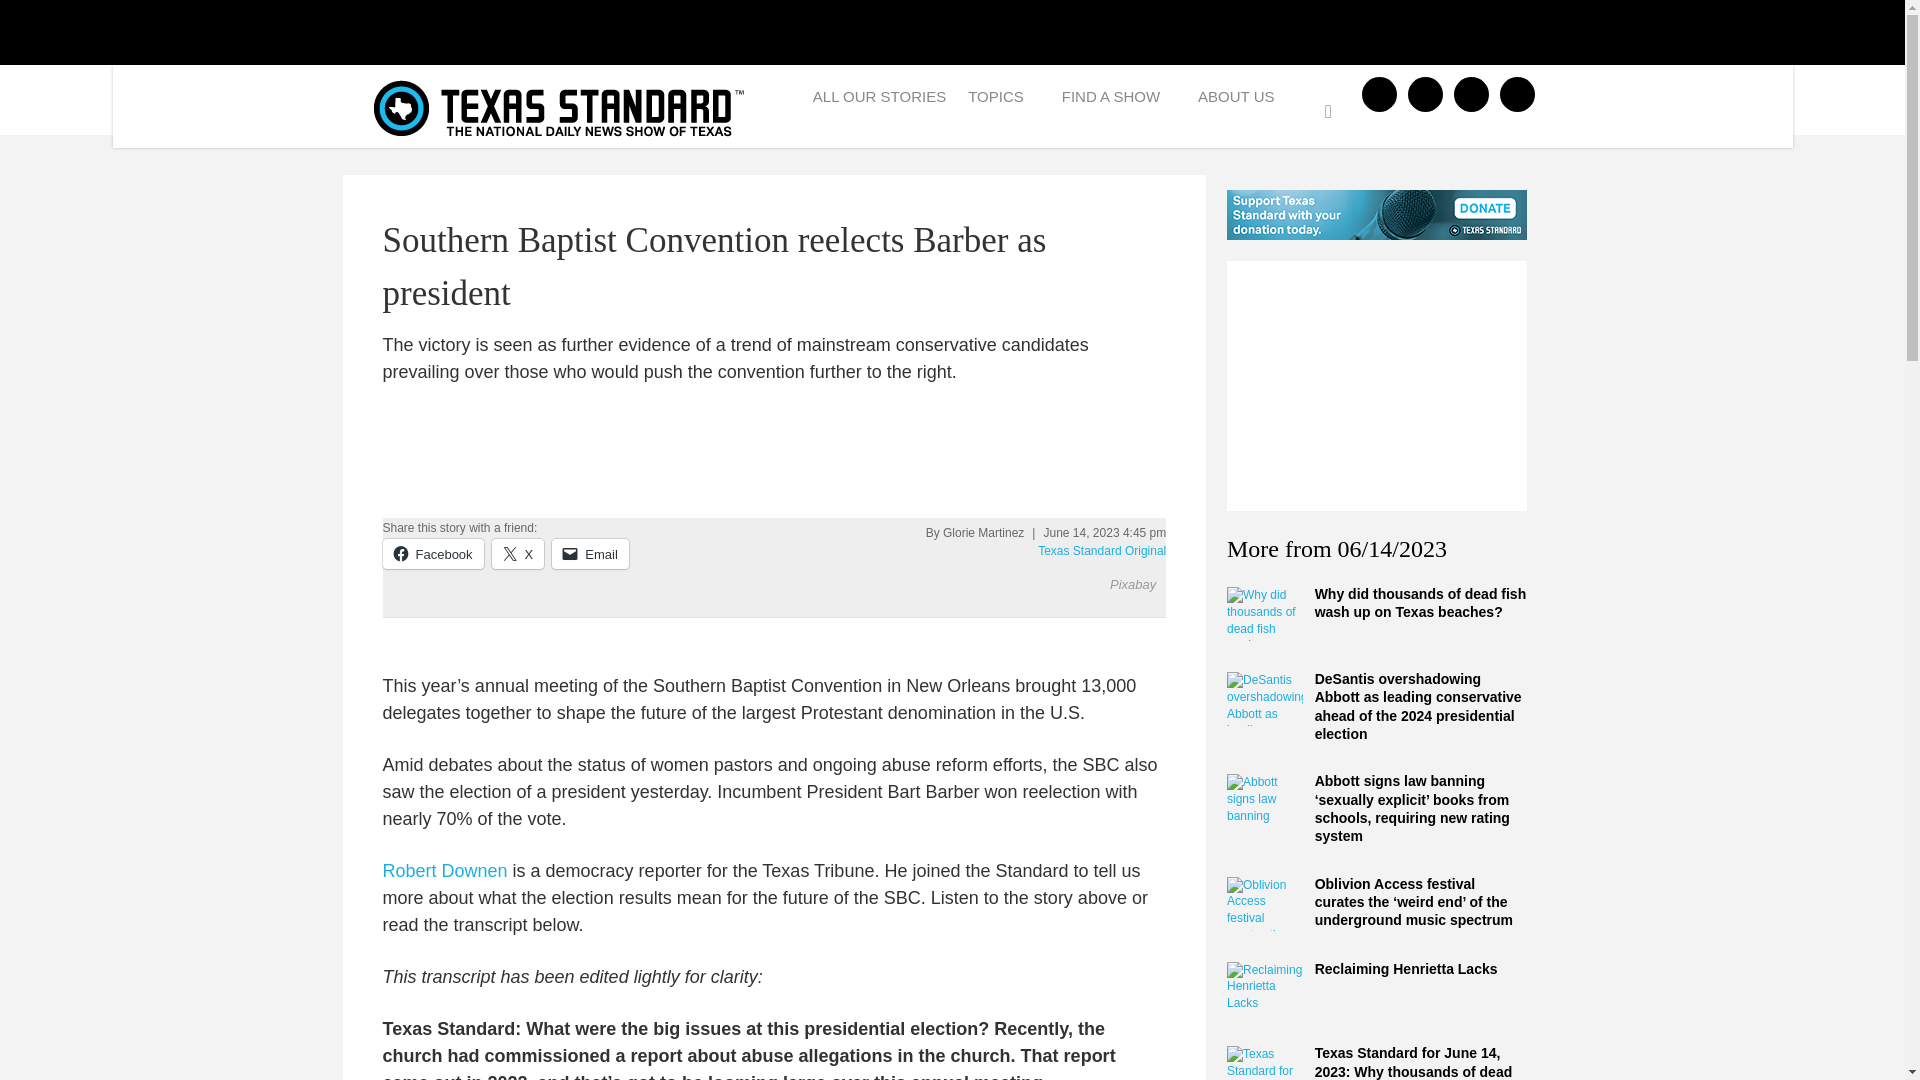  I want to click on Click to email a link to a friend, so click(590, 554).